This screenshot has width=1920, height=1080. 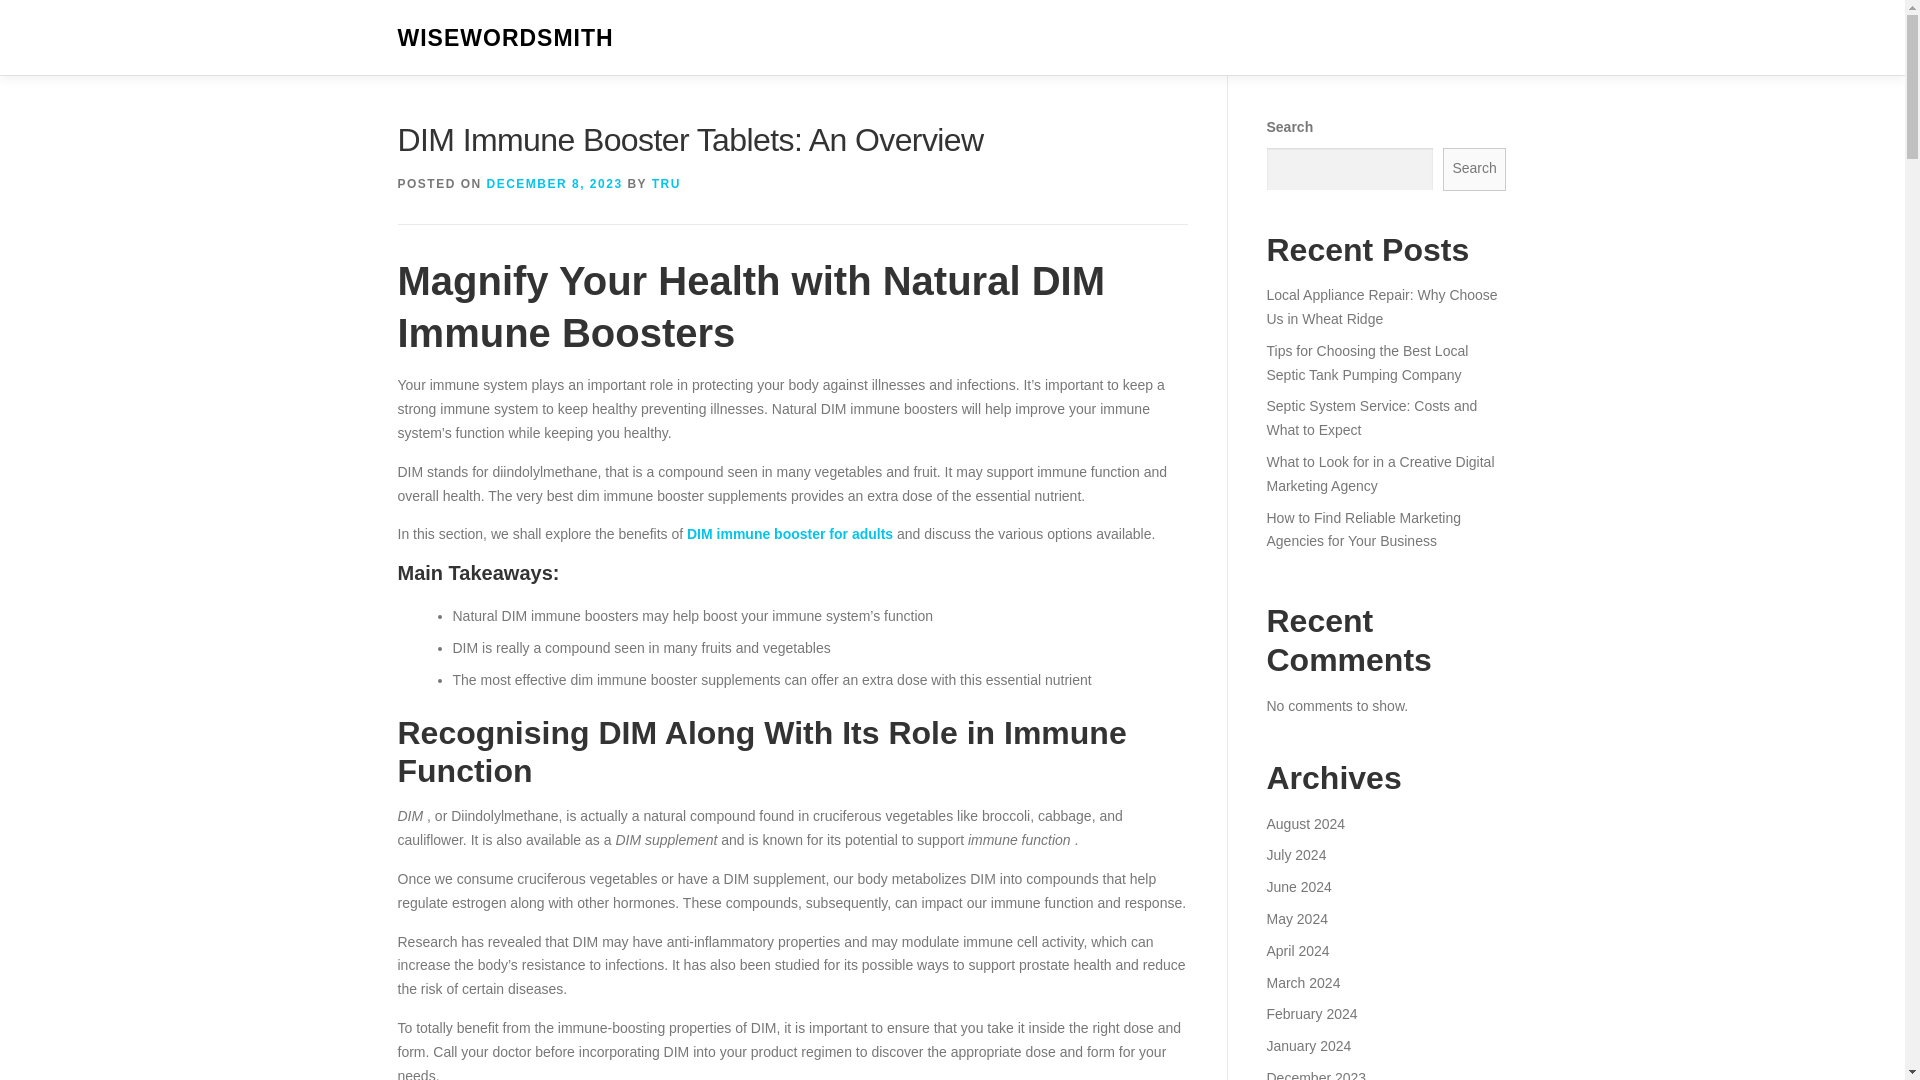 I want to click on July 2024, so click(x=1296, y=854).